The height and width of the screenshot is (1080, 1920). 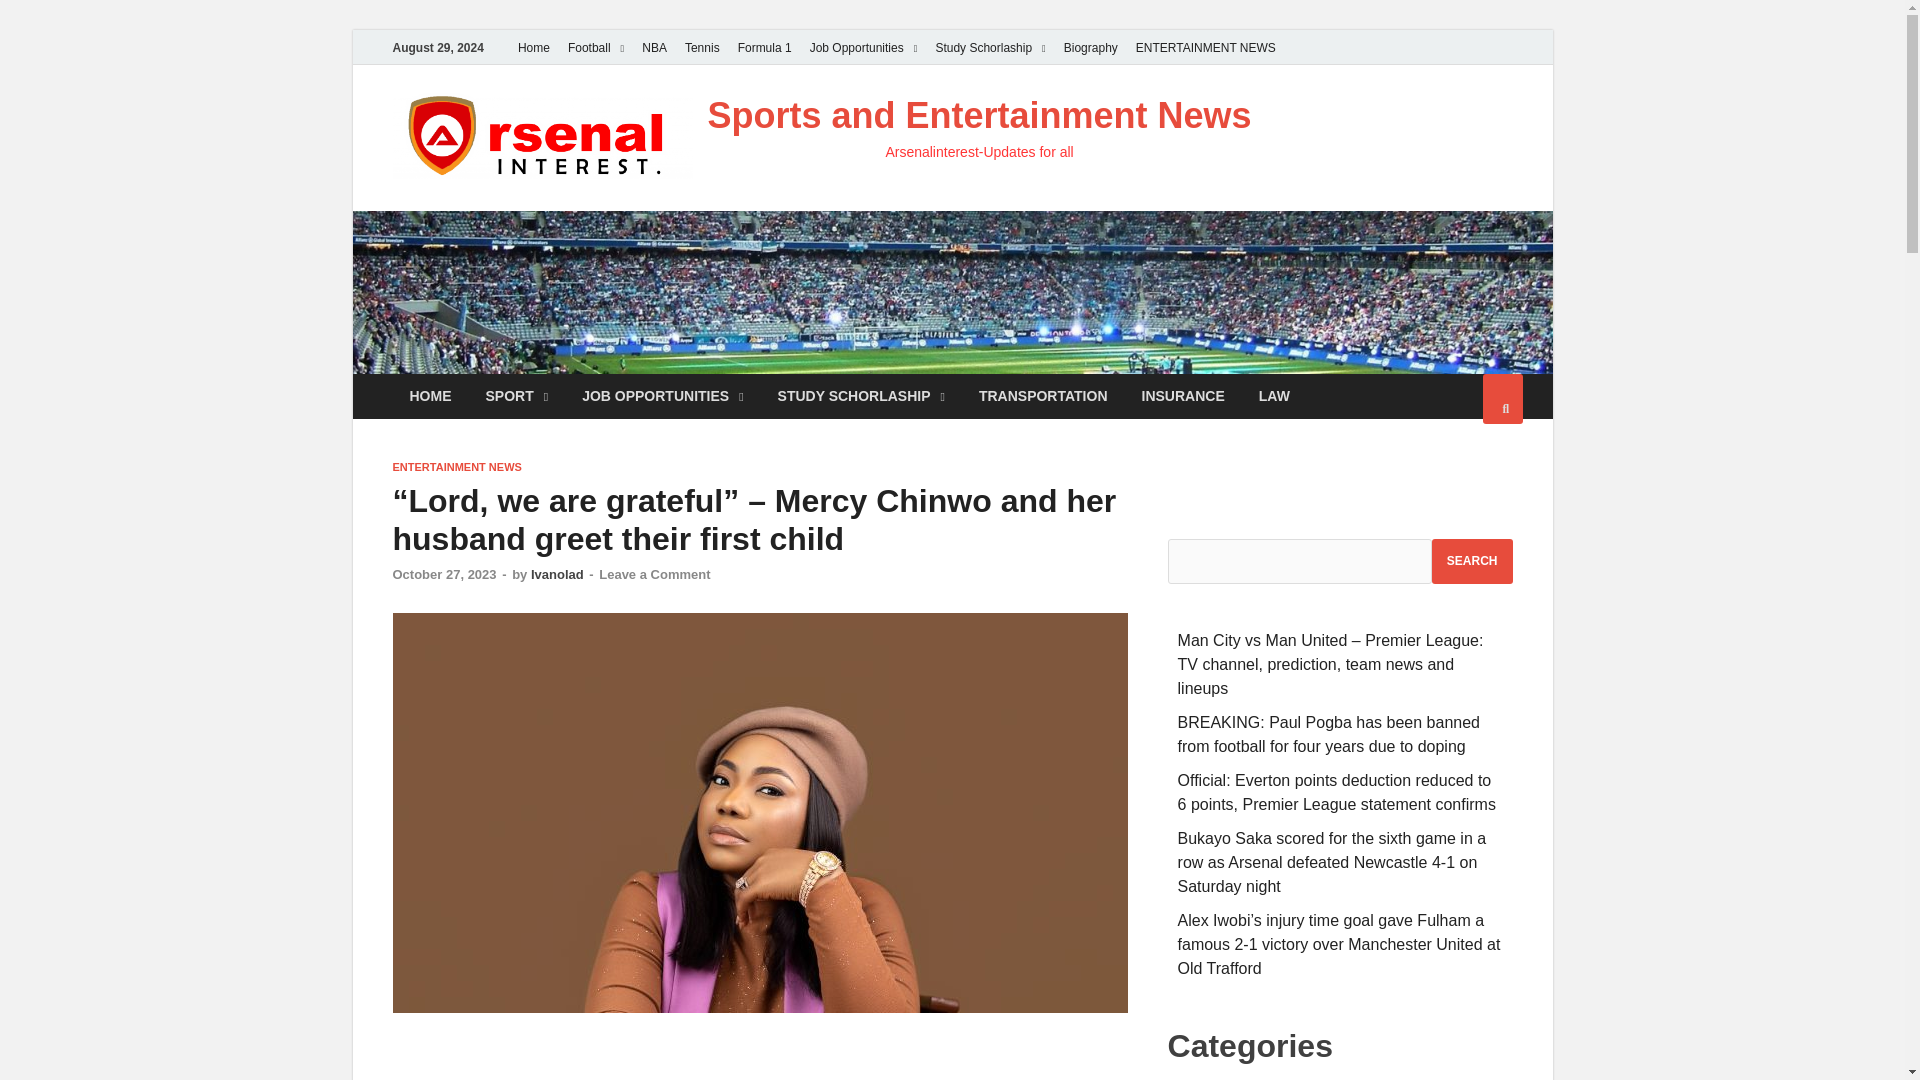 I want to click on Study Schorlaship, so click(x=990, y=47).